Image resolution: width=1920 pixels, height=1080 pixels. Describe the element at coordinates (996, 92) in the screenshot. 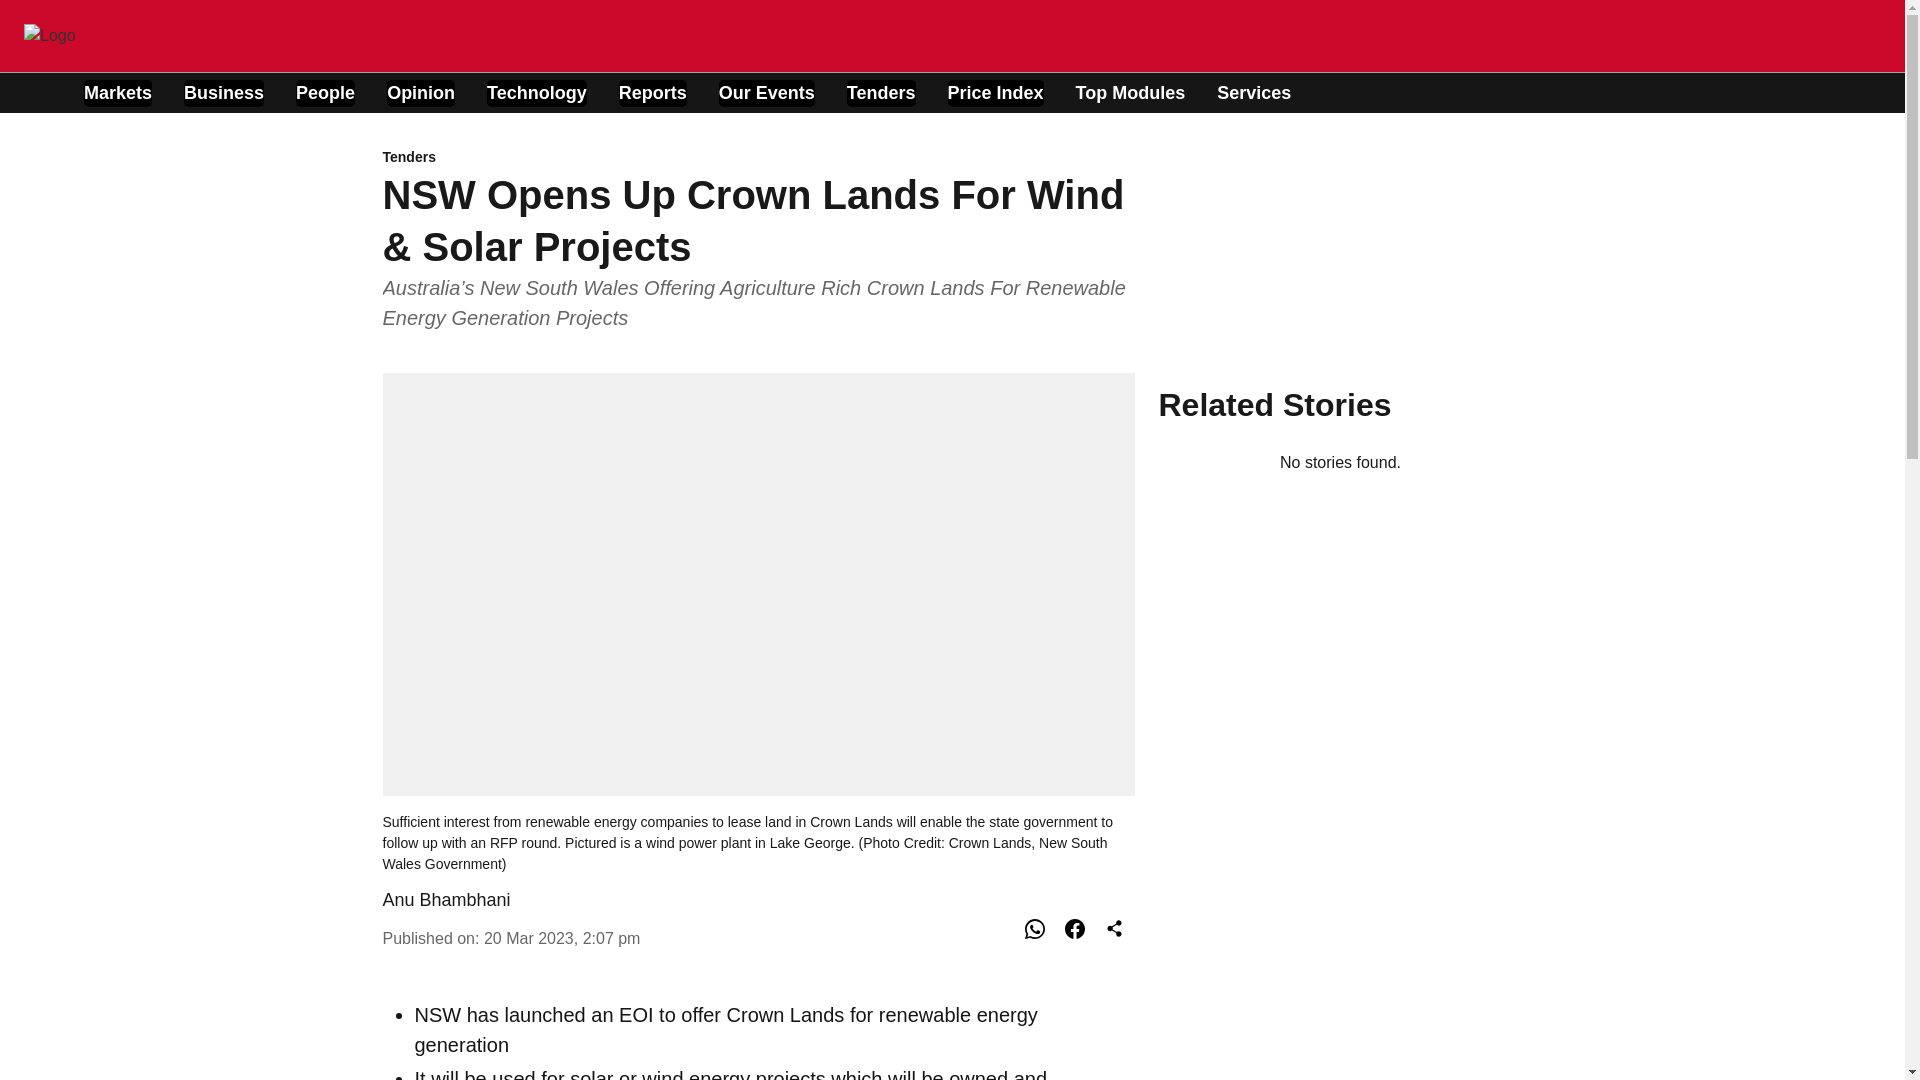

I see `Price Index` at that location.